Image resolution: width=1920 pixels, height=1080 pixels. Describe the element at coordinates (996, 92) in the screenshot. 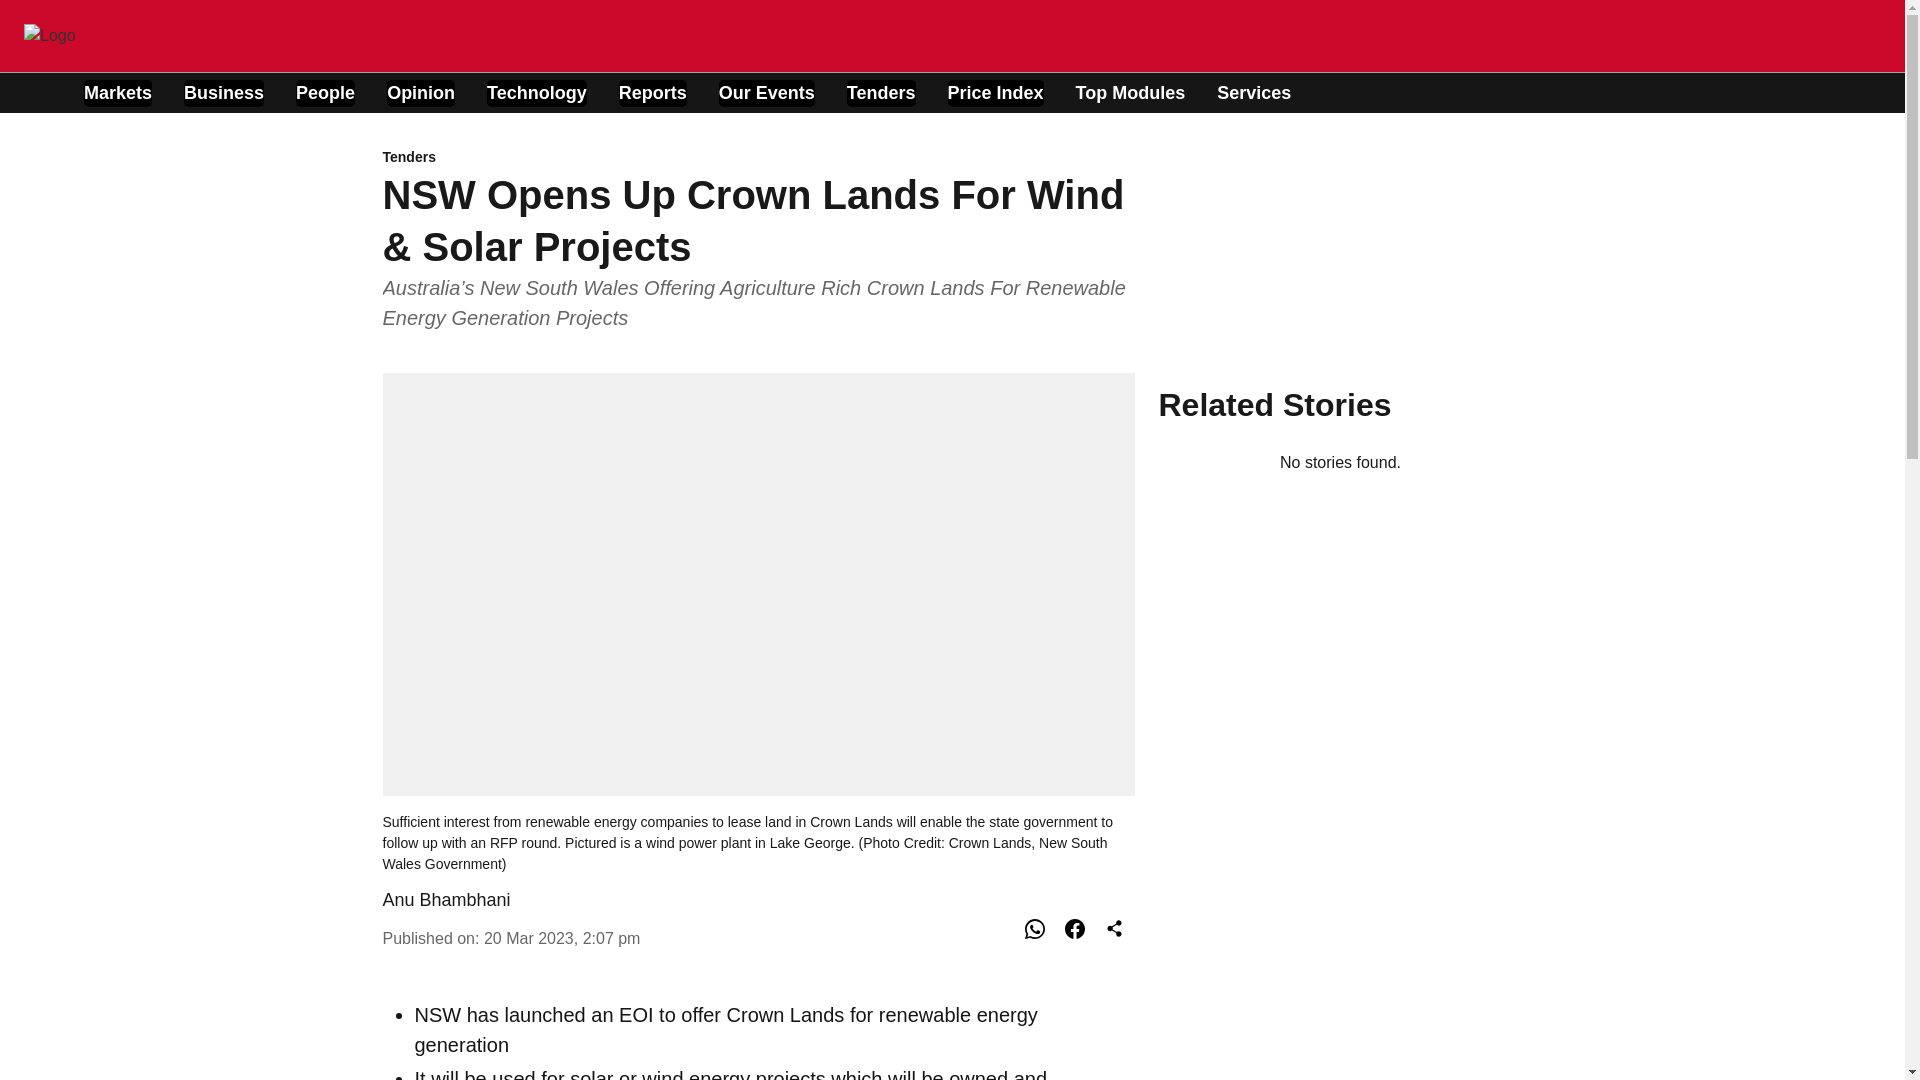

I see `Price Index` at that location.